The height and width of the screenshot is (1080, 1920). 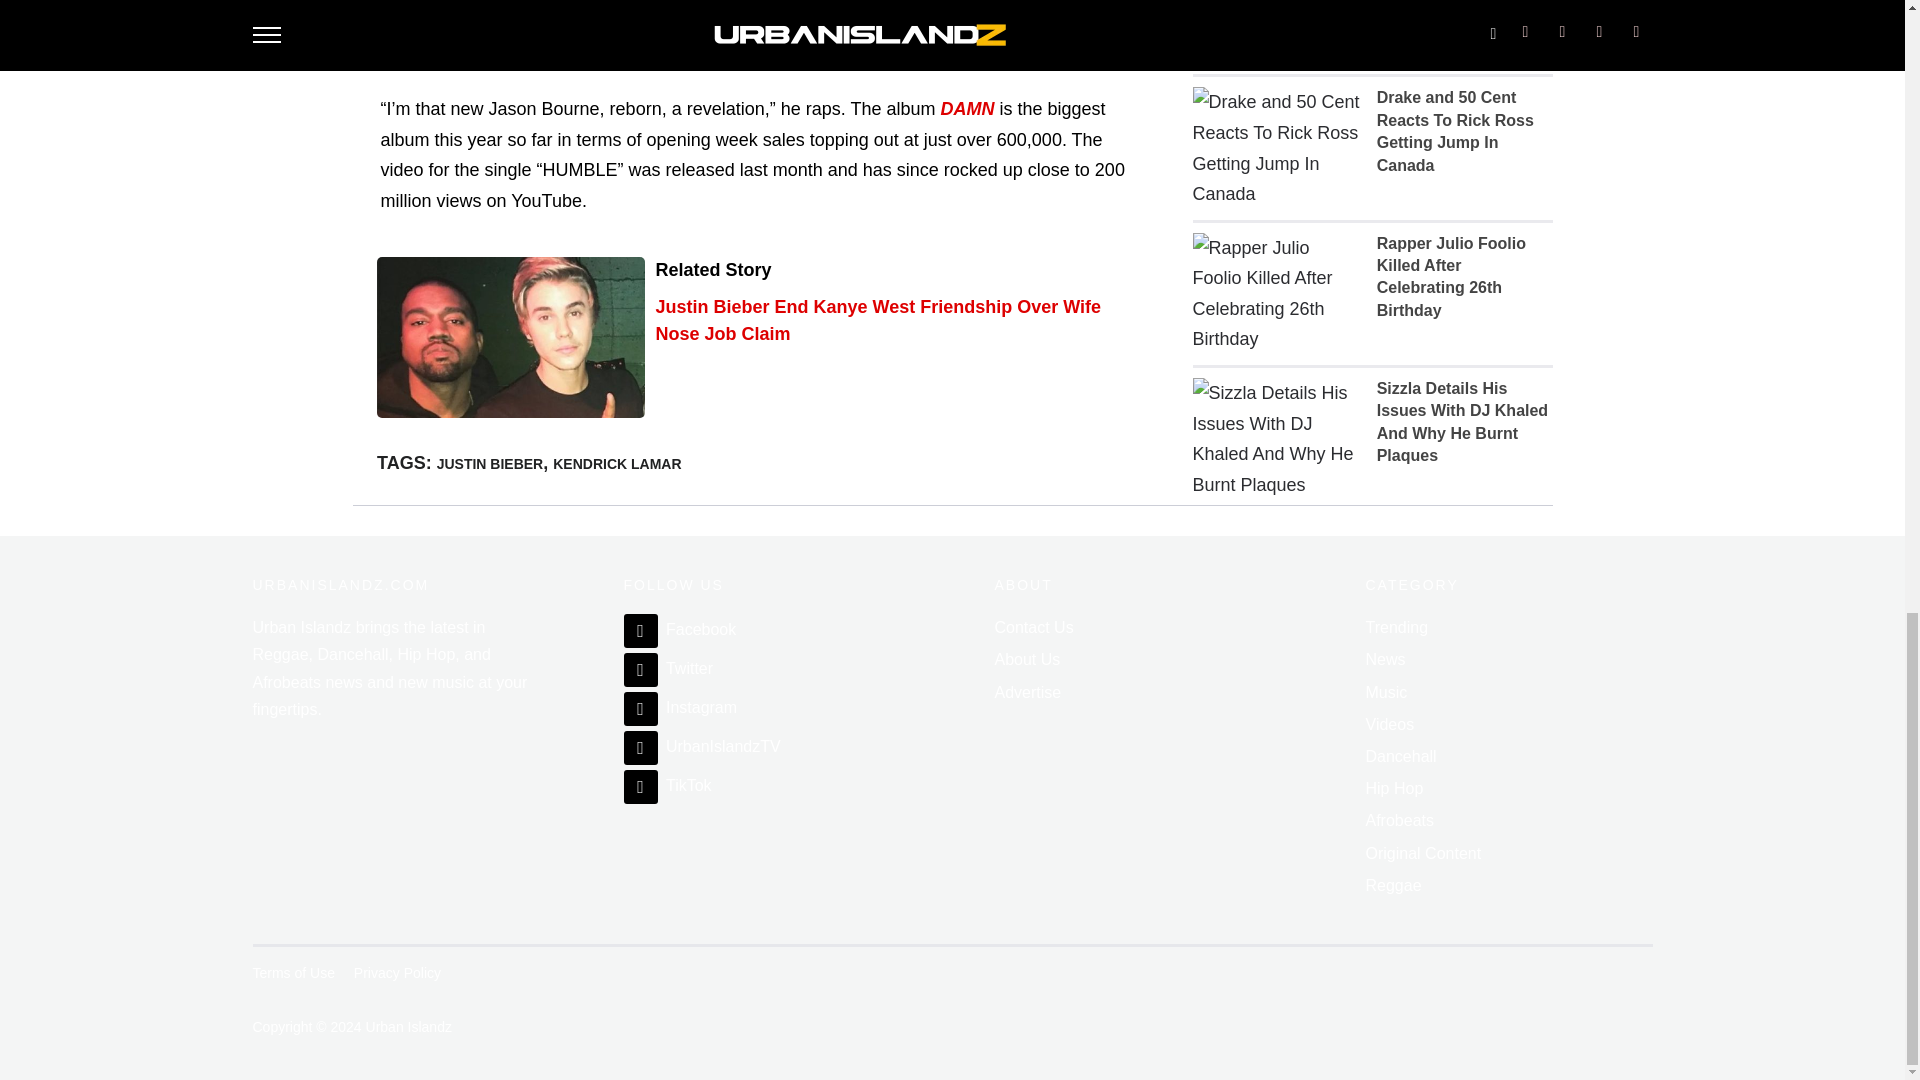 I want to click on UrbanIslandzTV, so click(x=702, y=746).